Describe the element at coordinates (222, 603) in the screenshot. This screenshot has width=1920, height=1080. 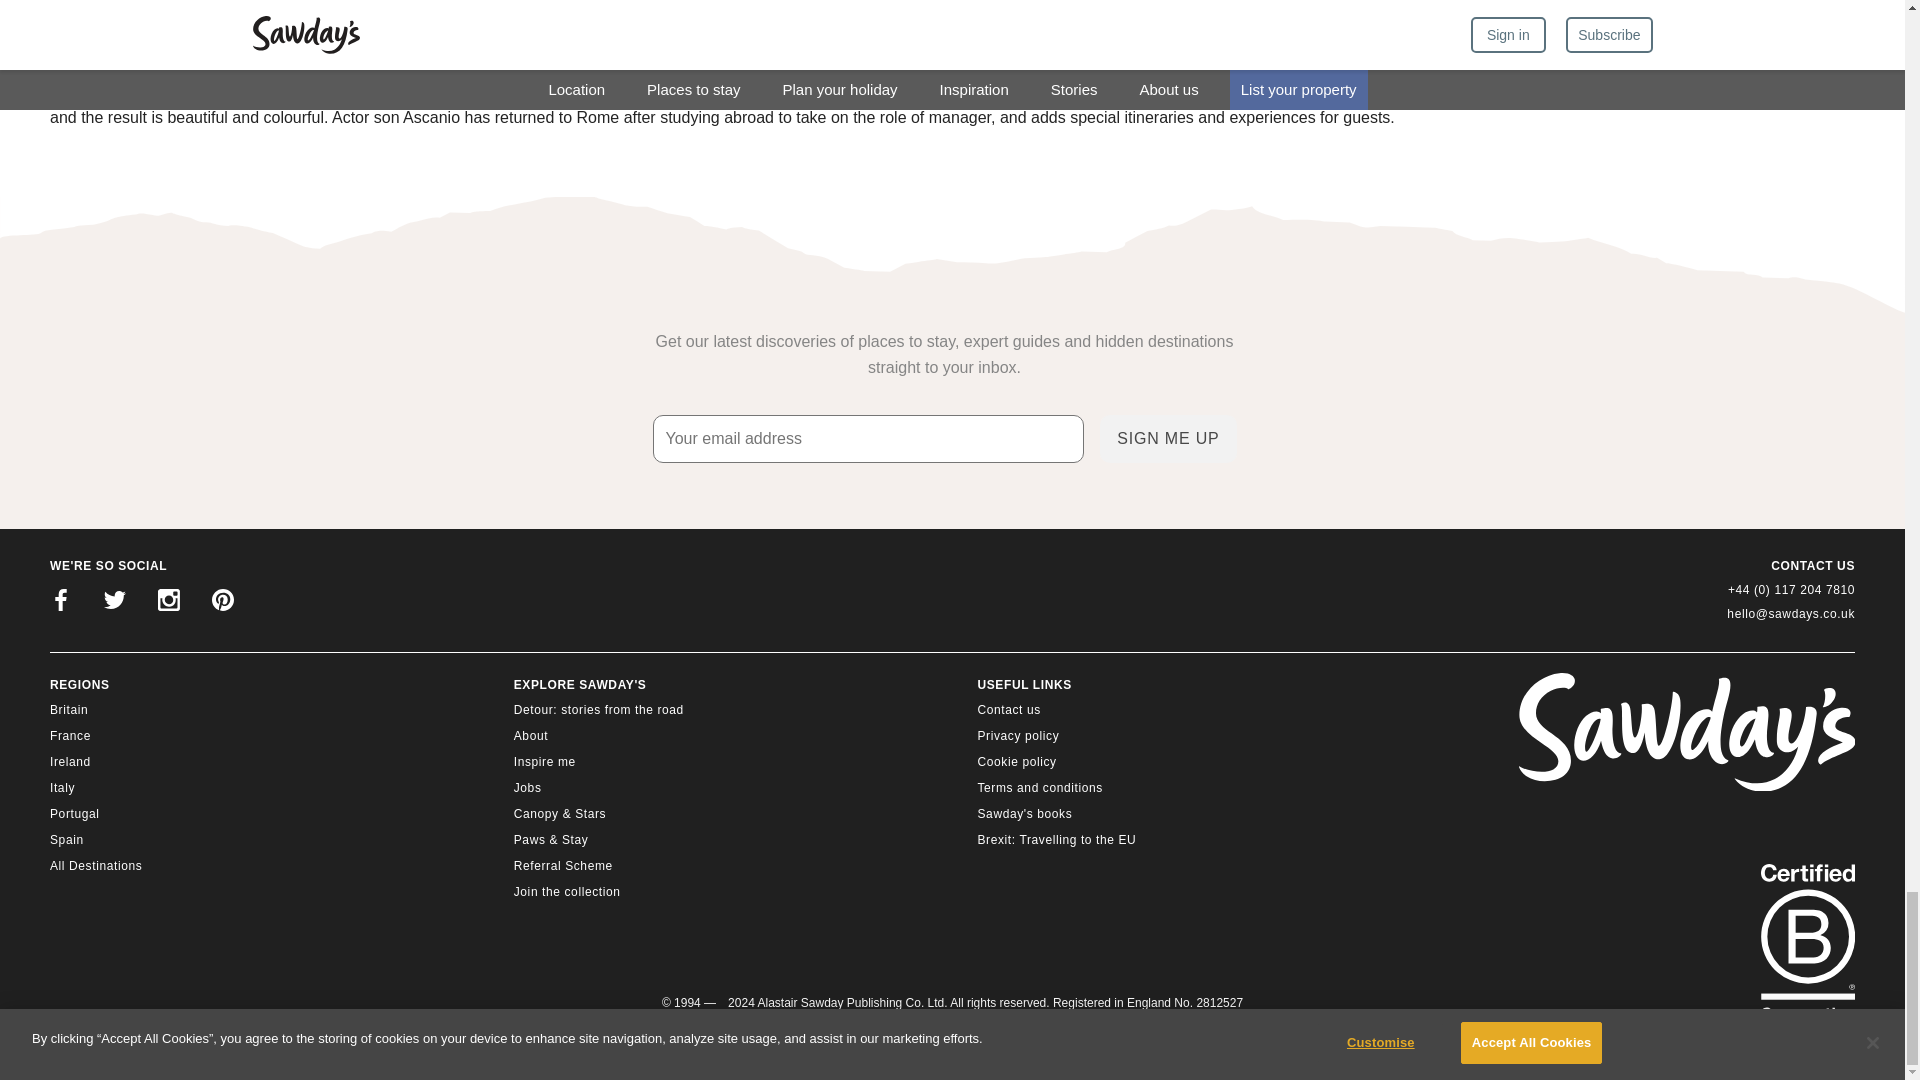
I see `Pinterest` at that location.